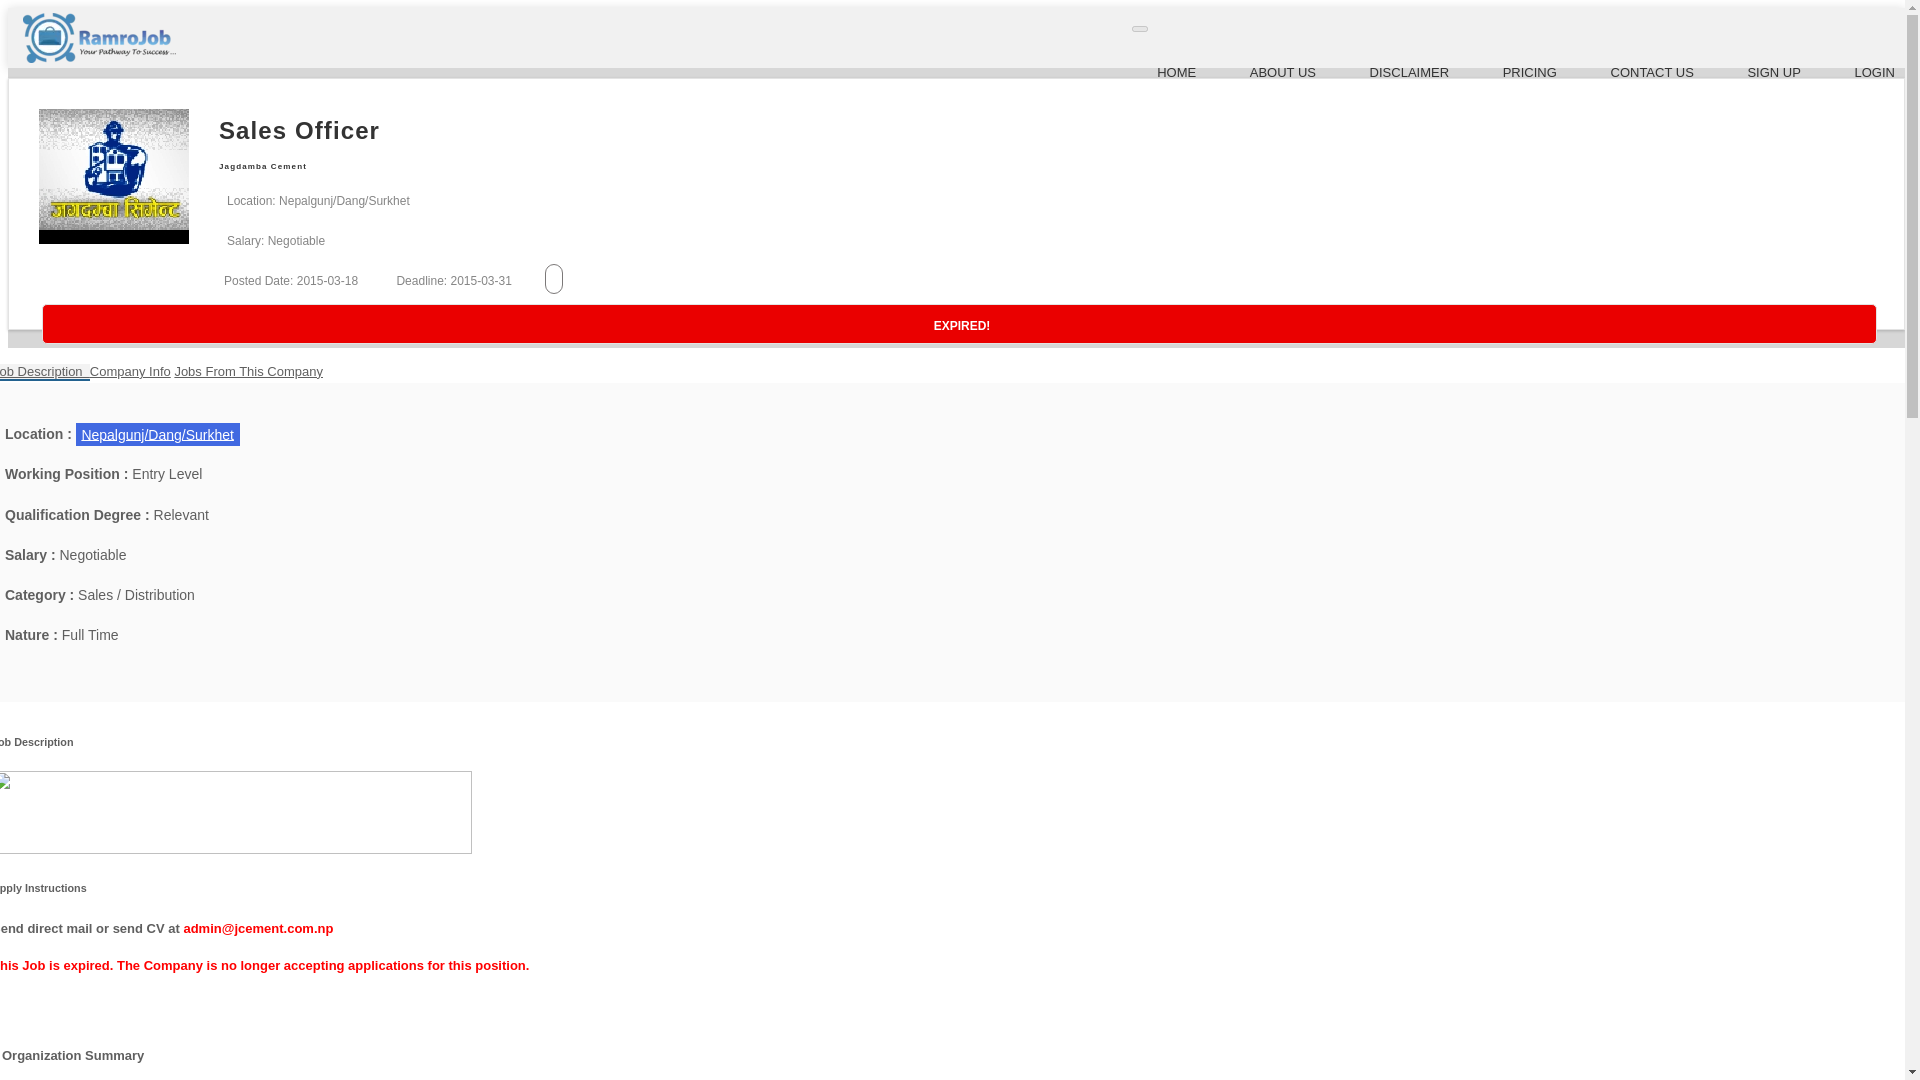 The height and width of the screenshot is (1080, 1920). Describe the element at coordinates (130, 371) in the screenshot. I see `Company Info` at that location.